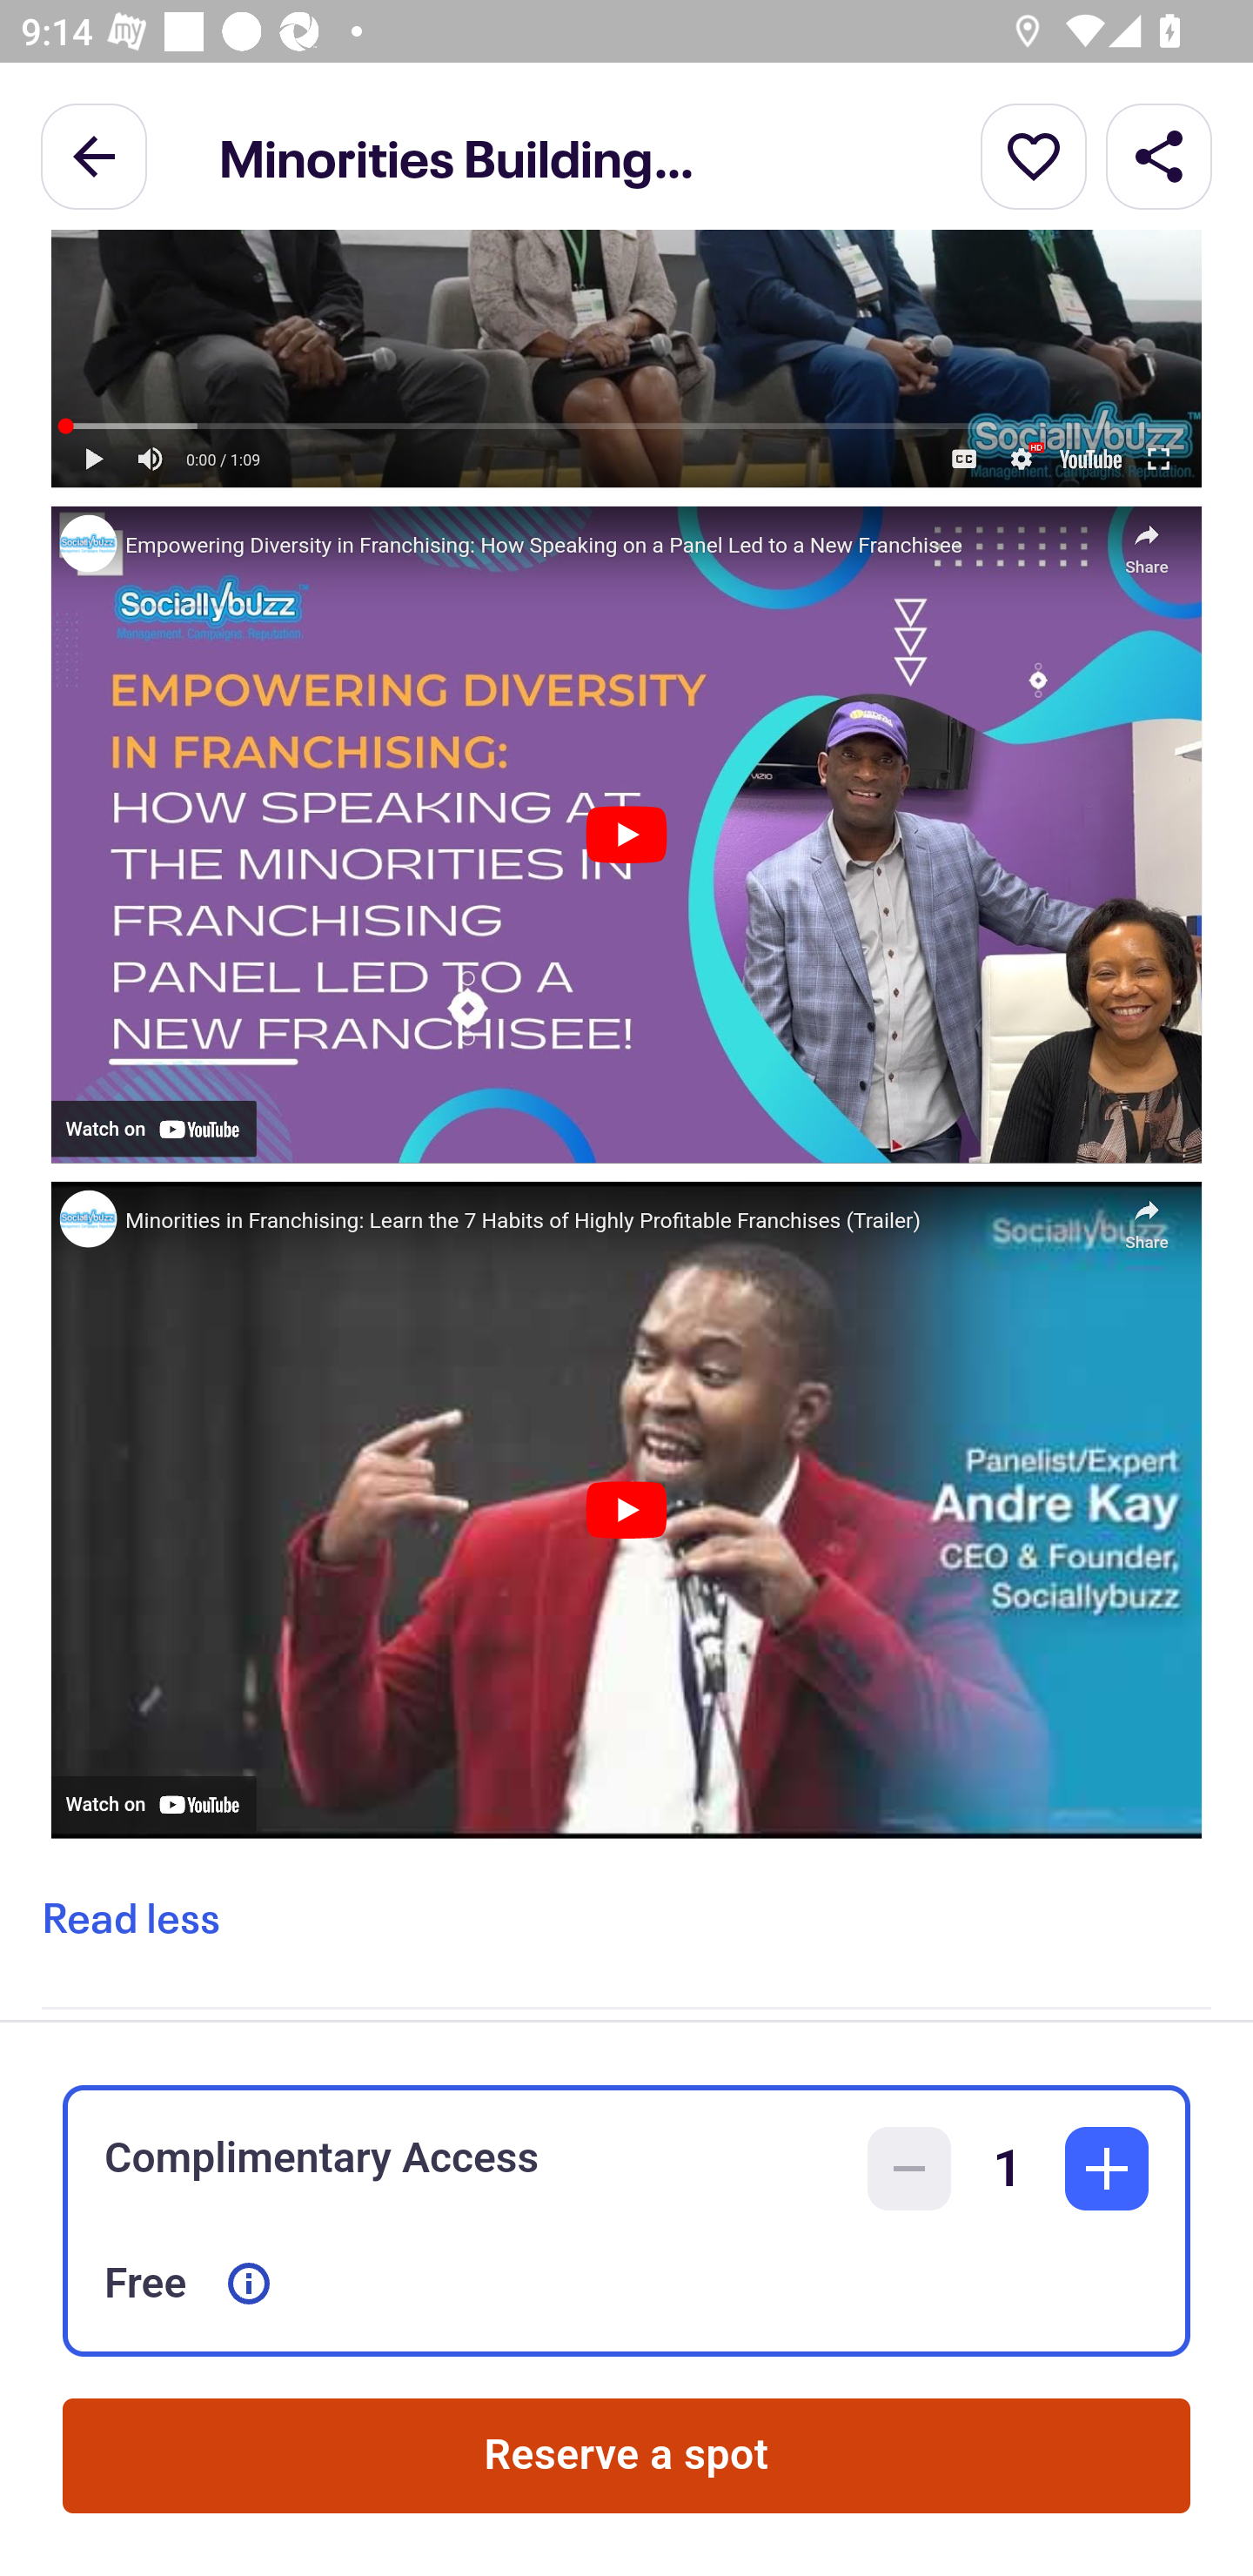 The width and height of the screenshot is (1253, 2576). What do you see at coordinates (626, 2456) in the screenshot?
I see `Reserve a spot` at bounding box center [626, 2456].